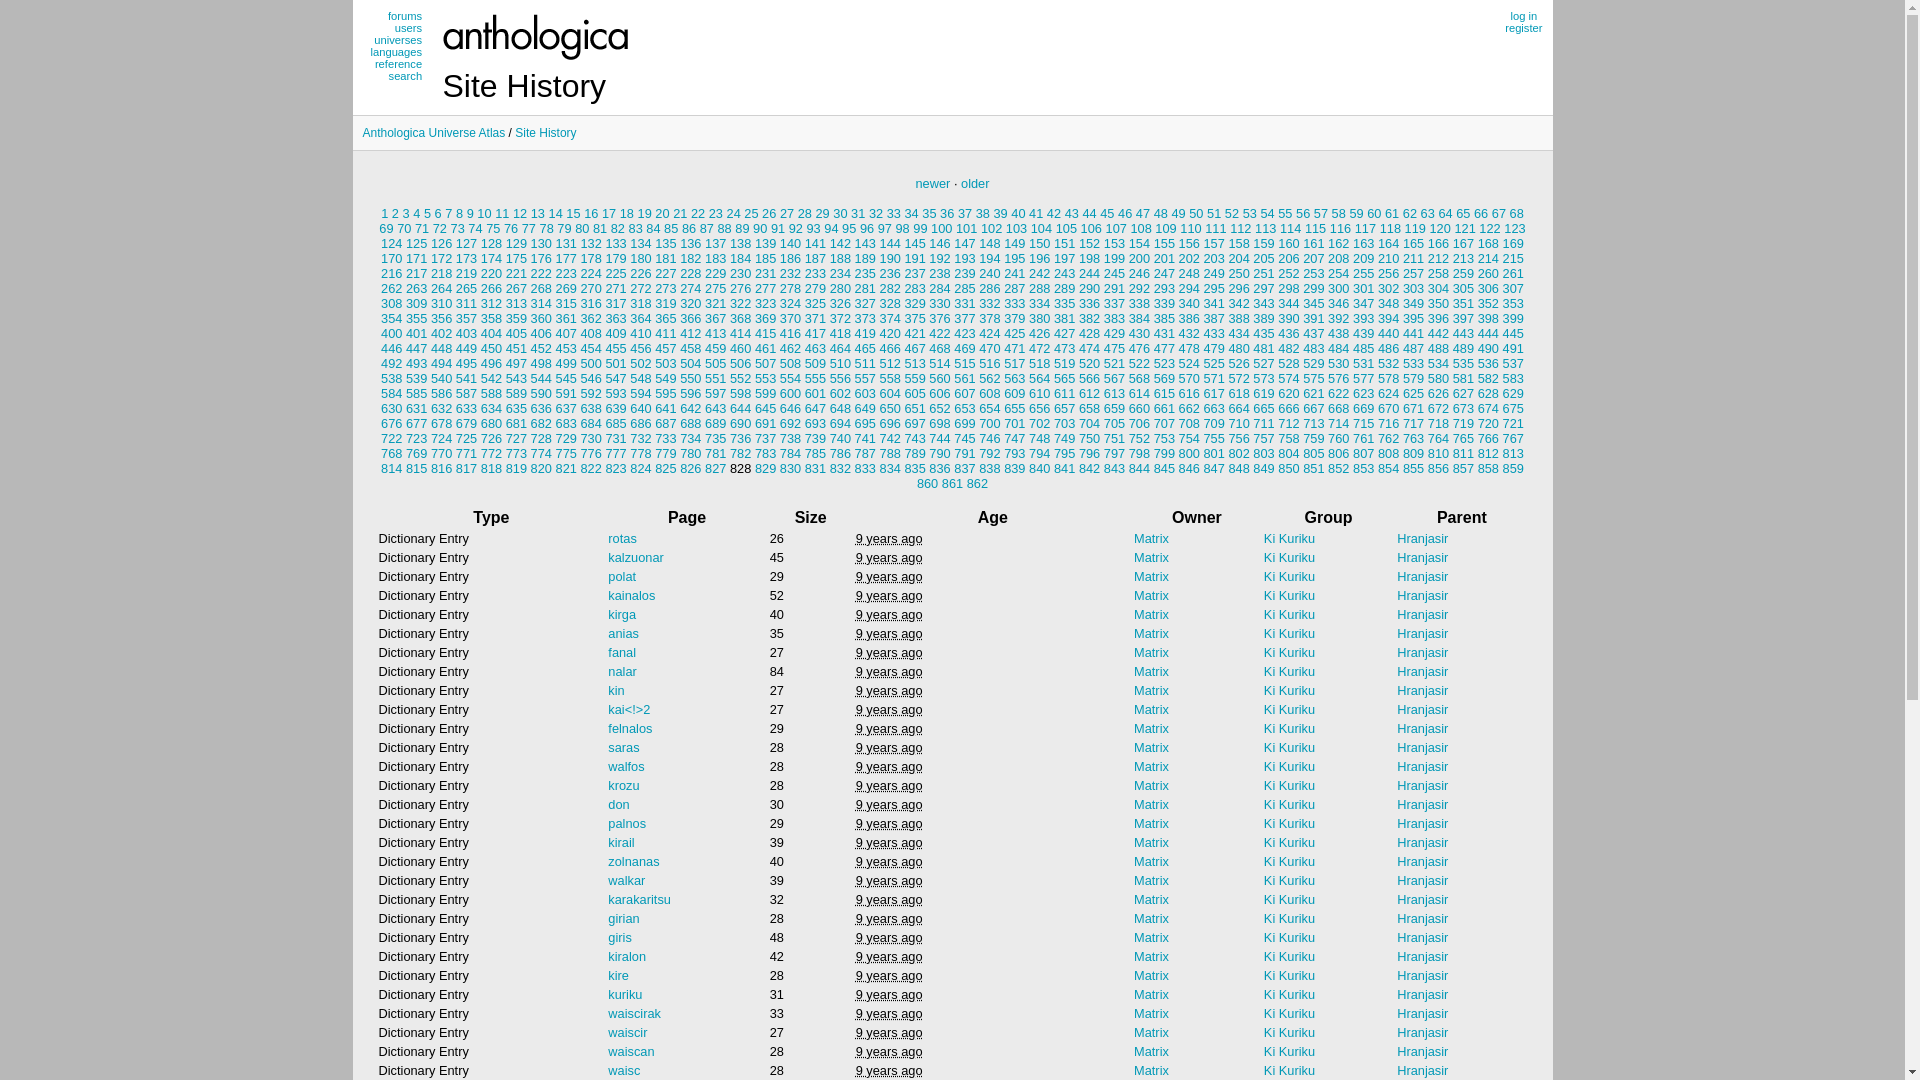 This screenshot has width=1920, height=1080. Describe the element at coordinates (914, 364) in the screenshot. I see `513` at that location.